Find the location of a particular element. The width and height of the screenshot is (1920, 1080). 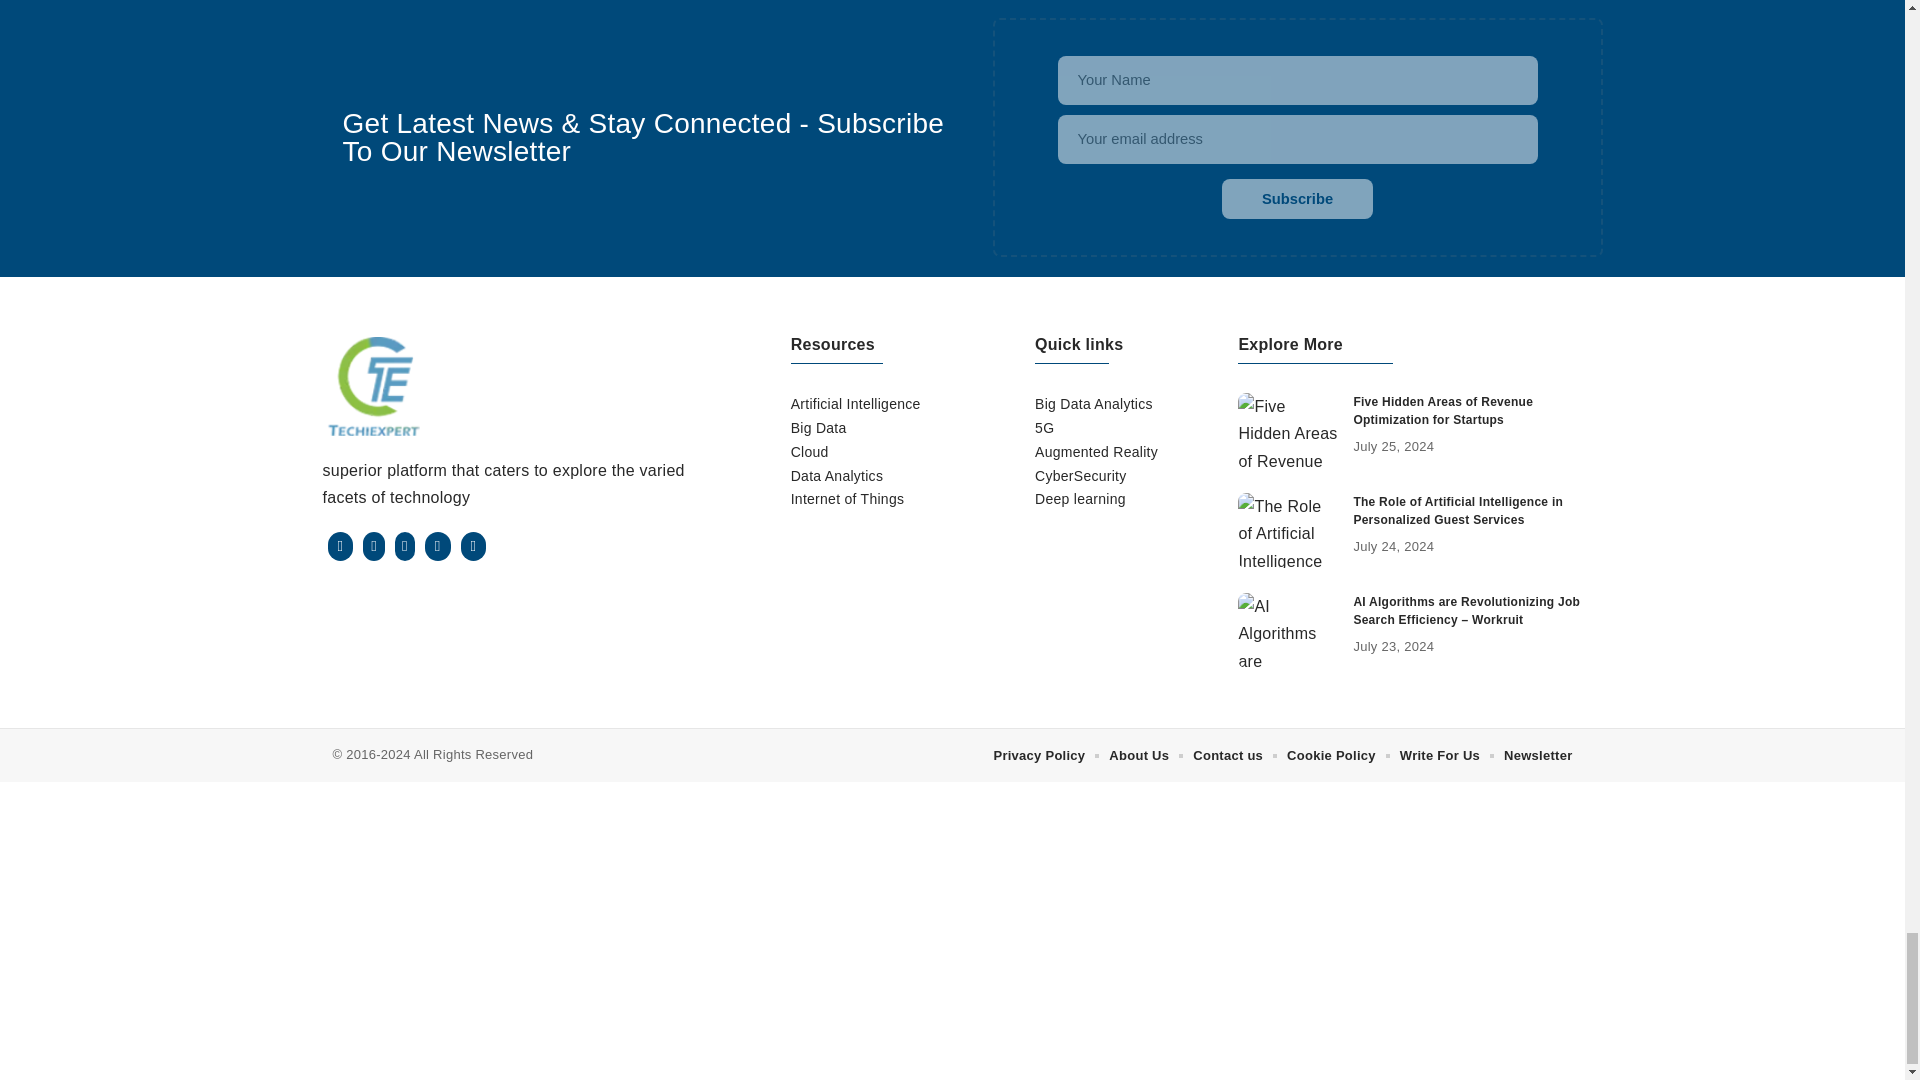

Subscribe is located at coordinates (1296, 199).